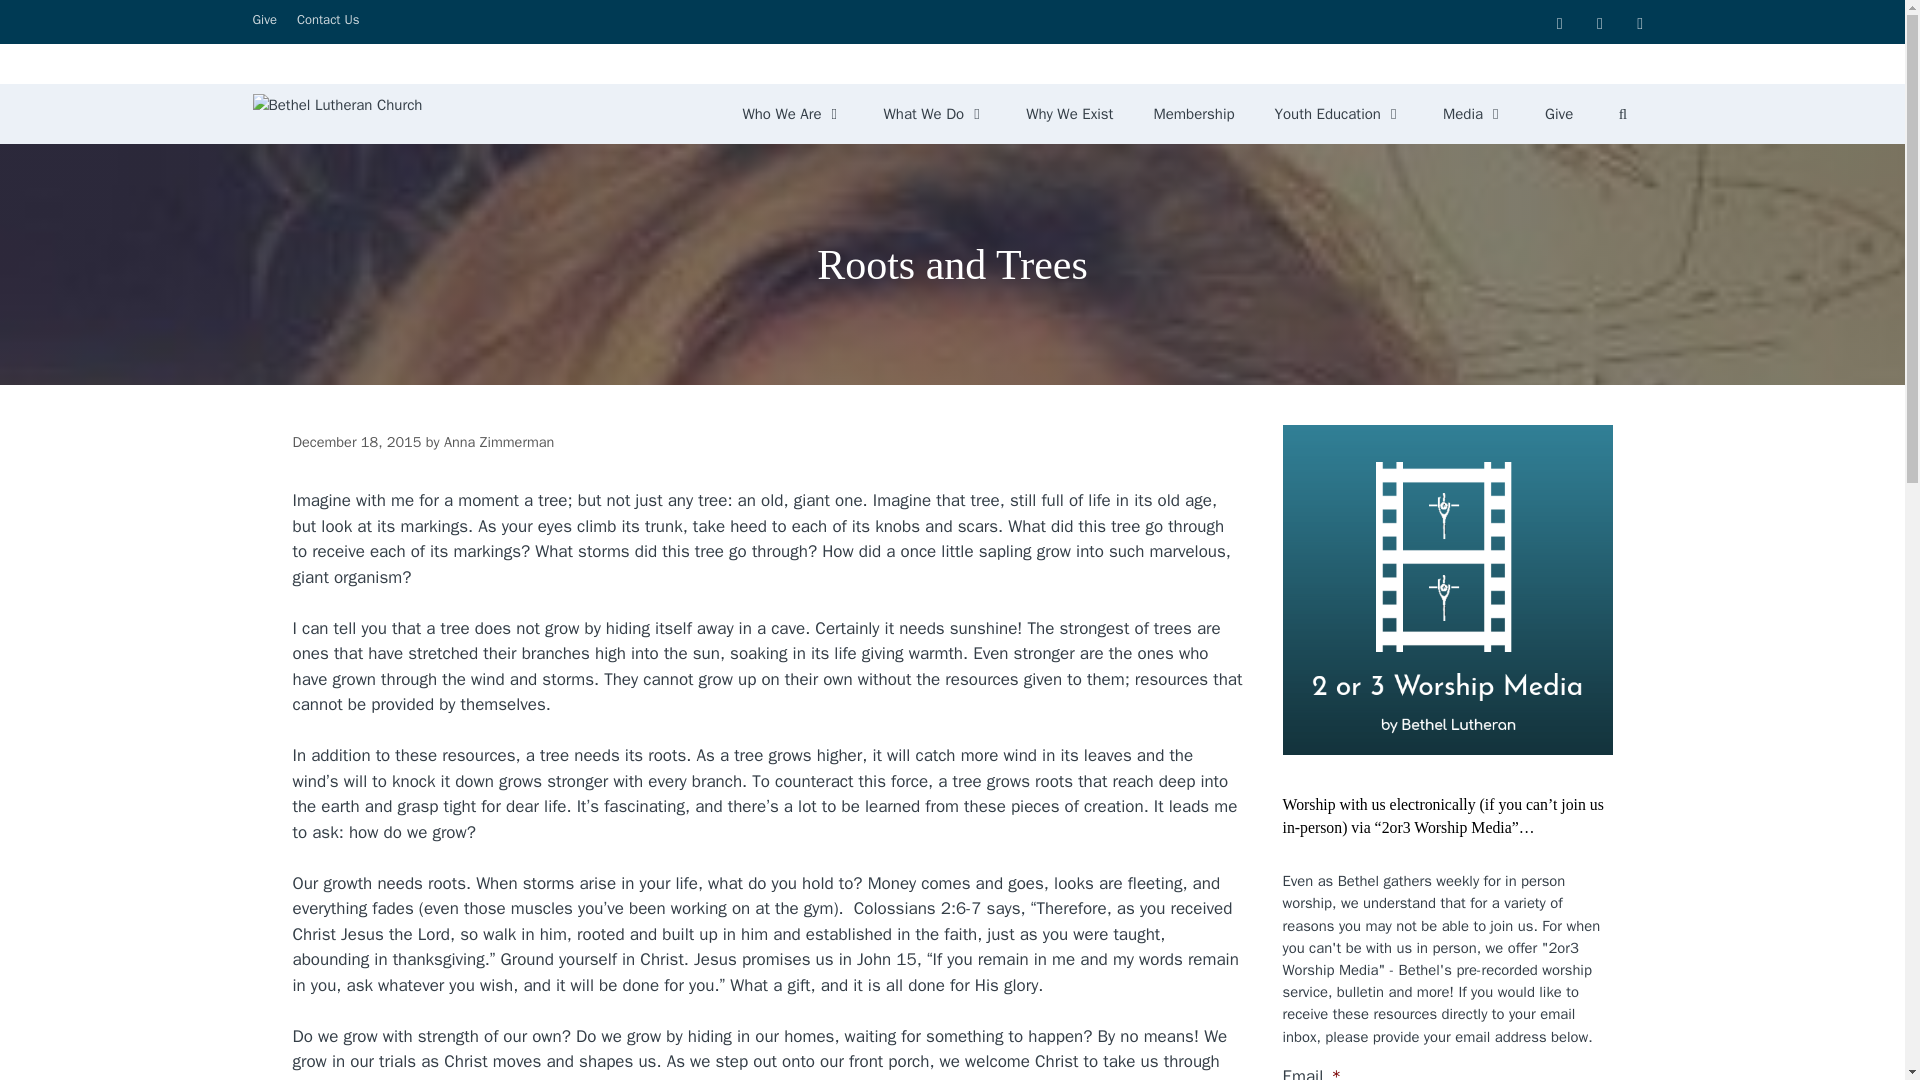 This screenshot has width=1920, height=1080. Describe the element at coordinates (1192, 114) in the screenshot. I see `Membership` at that location.